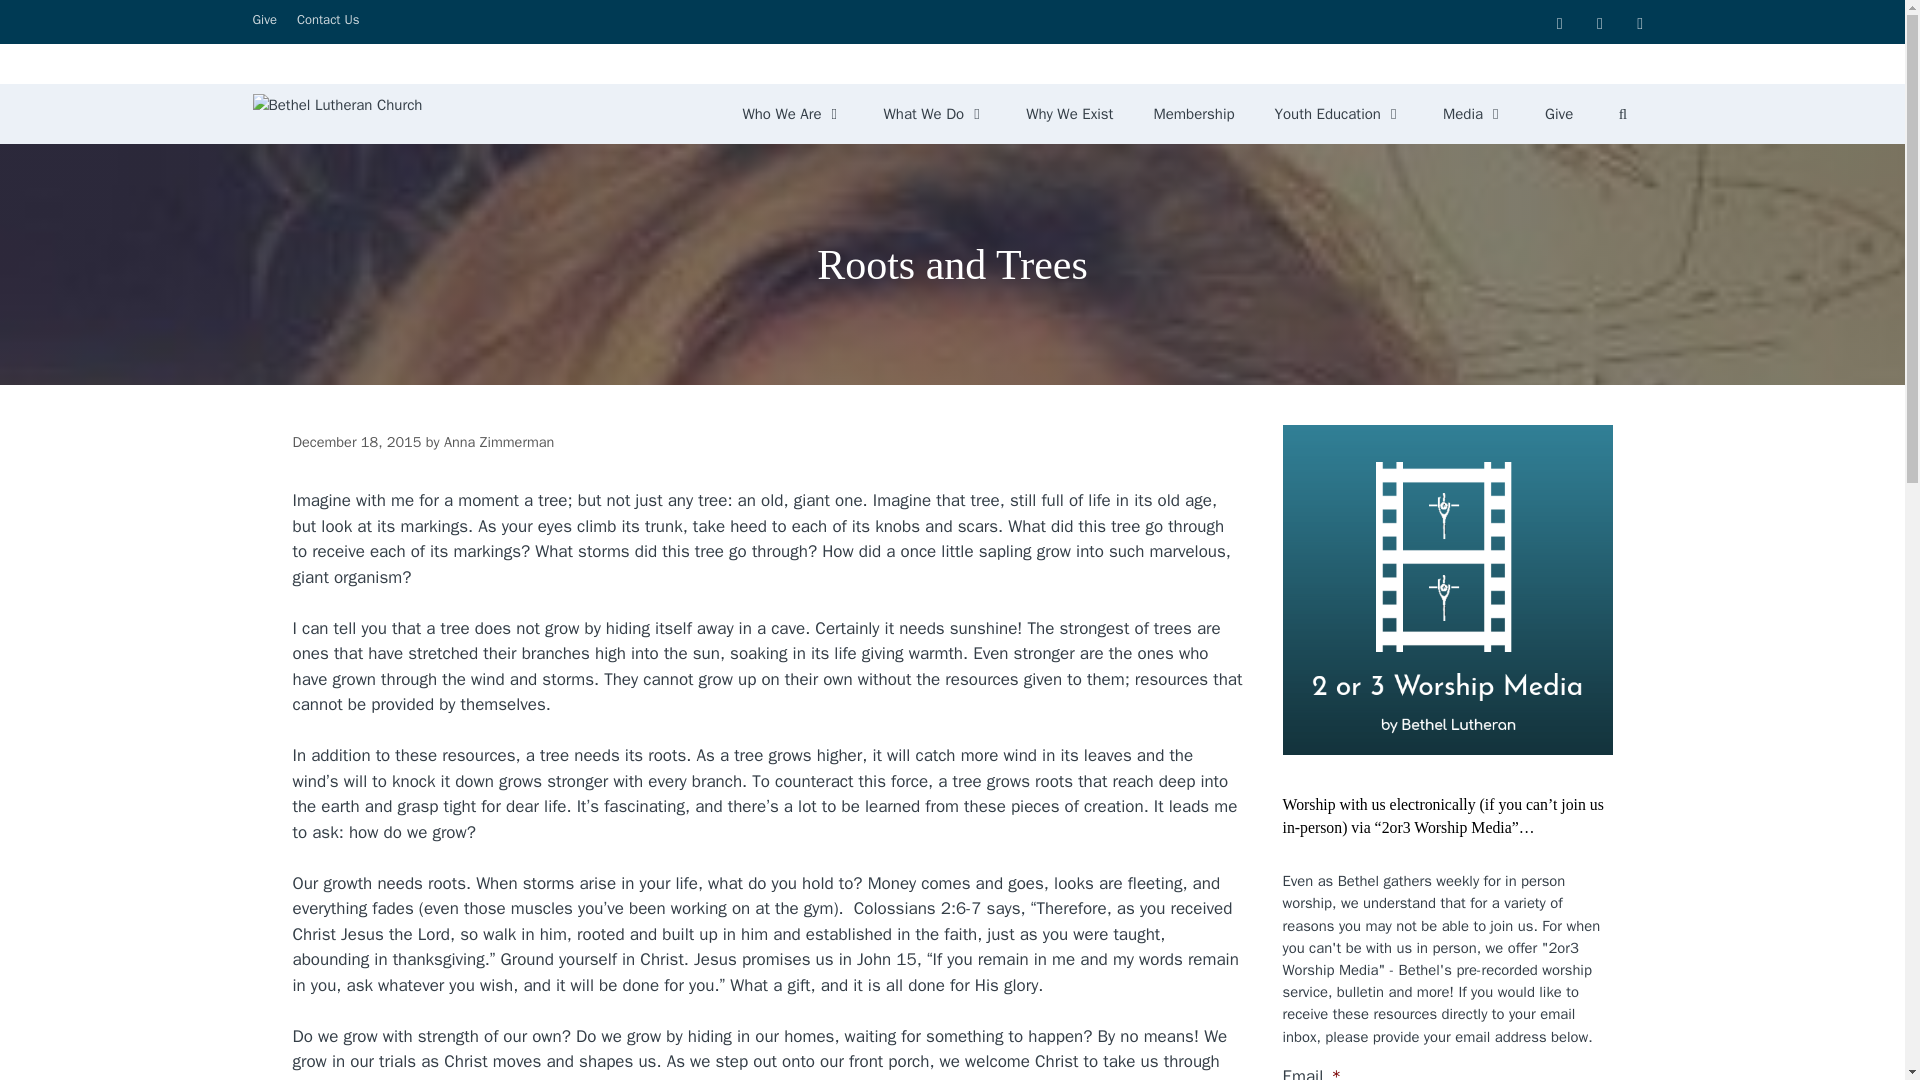 This screenshot has width=1920, height=1080. Describe the element at coordinates (1192, 114) in the screenshot. I see `Membership` at that location.